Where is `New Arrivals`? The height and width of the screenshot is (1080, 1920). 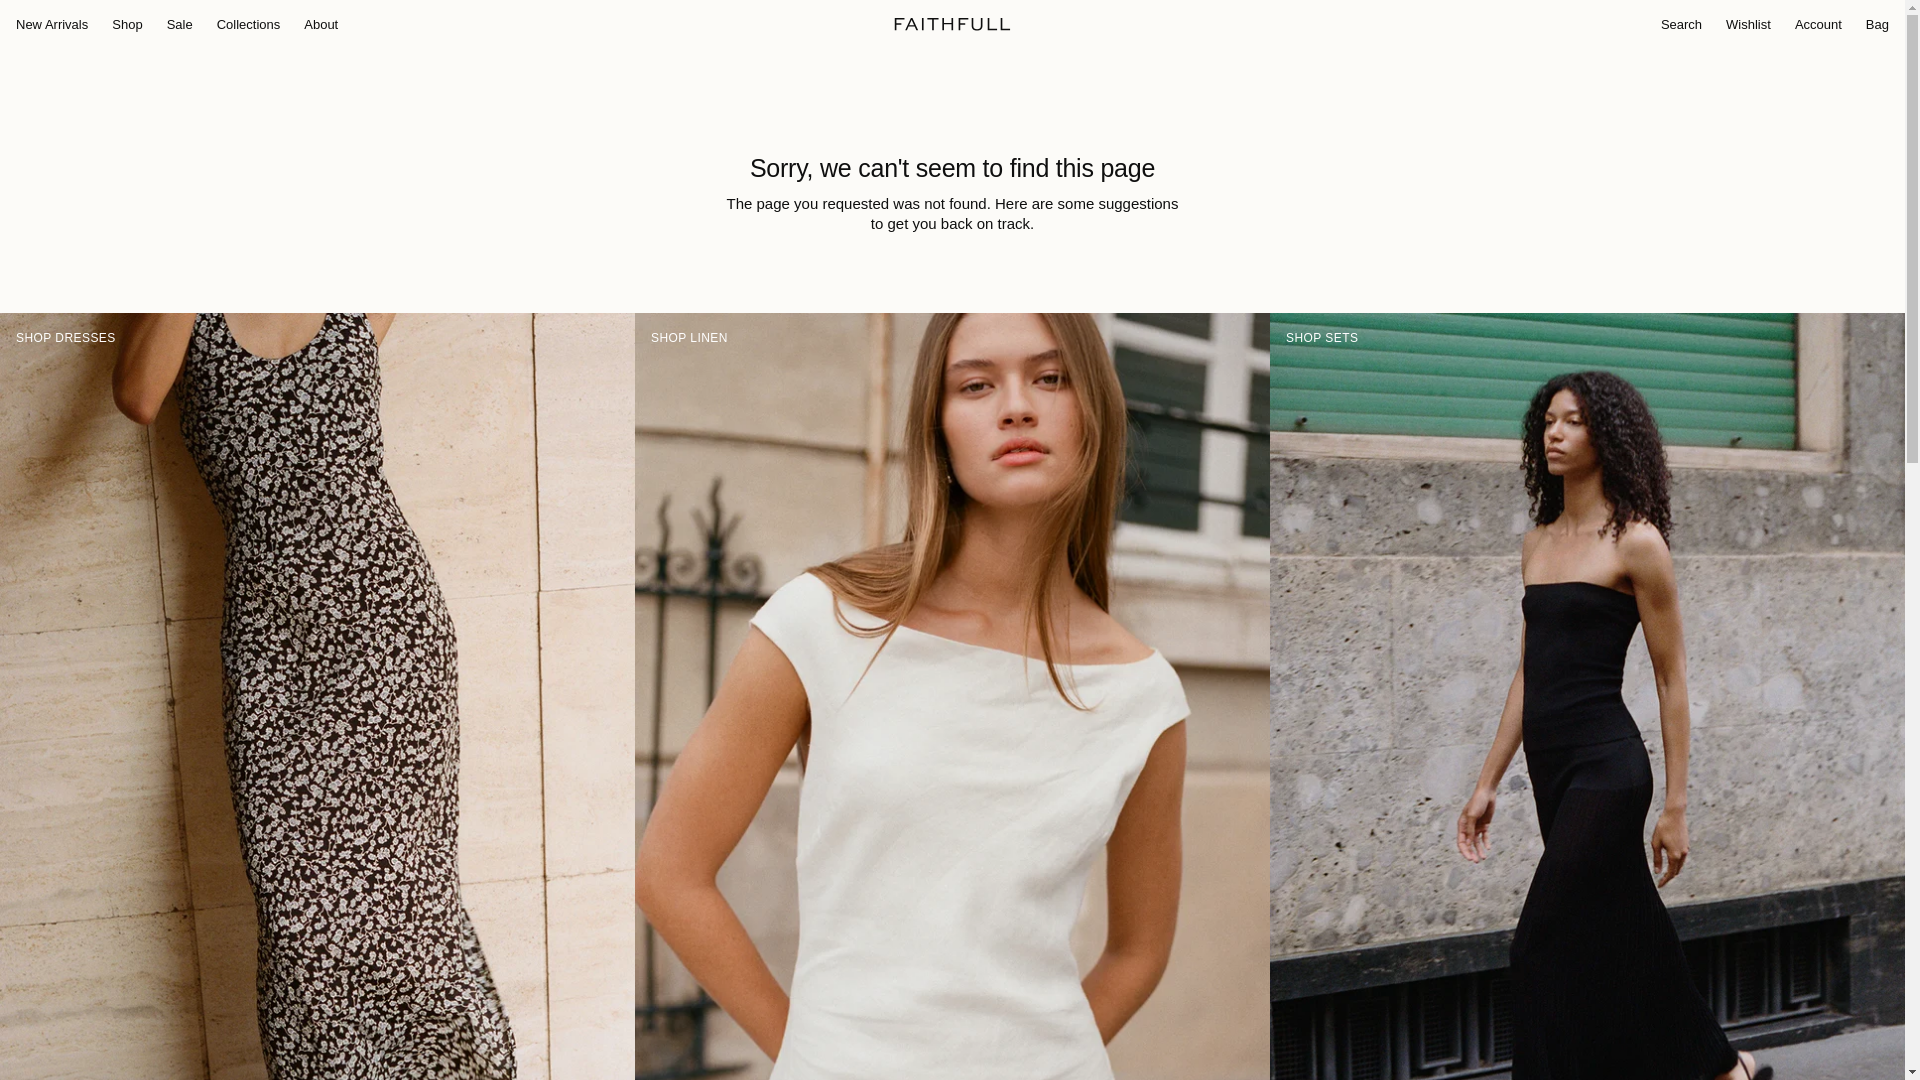
New Arrivals is located at coordinates (52, 25).